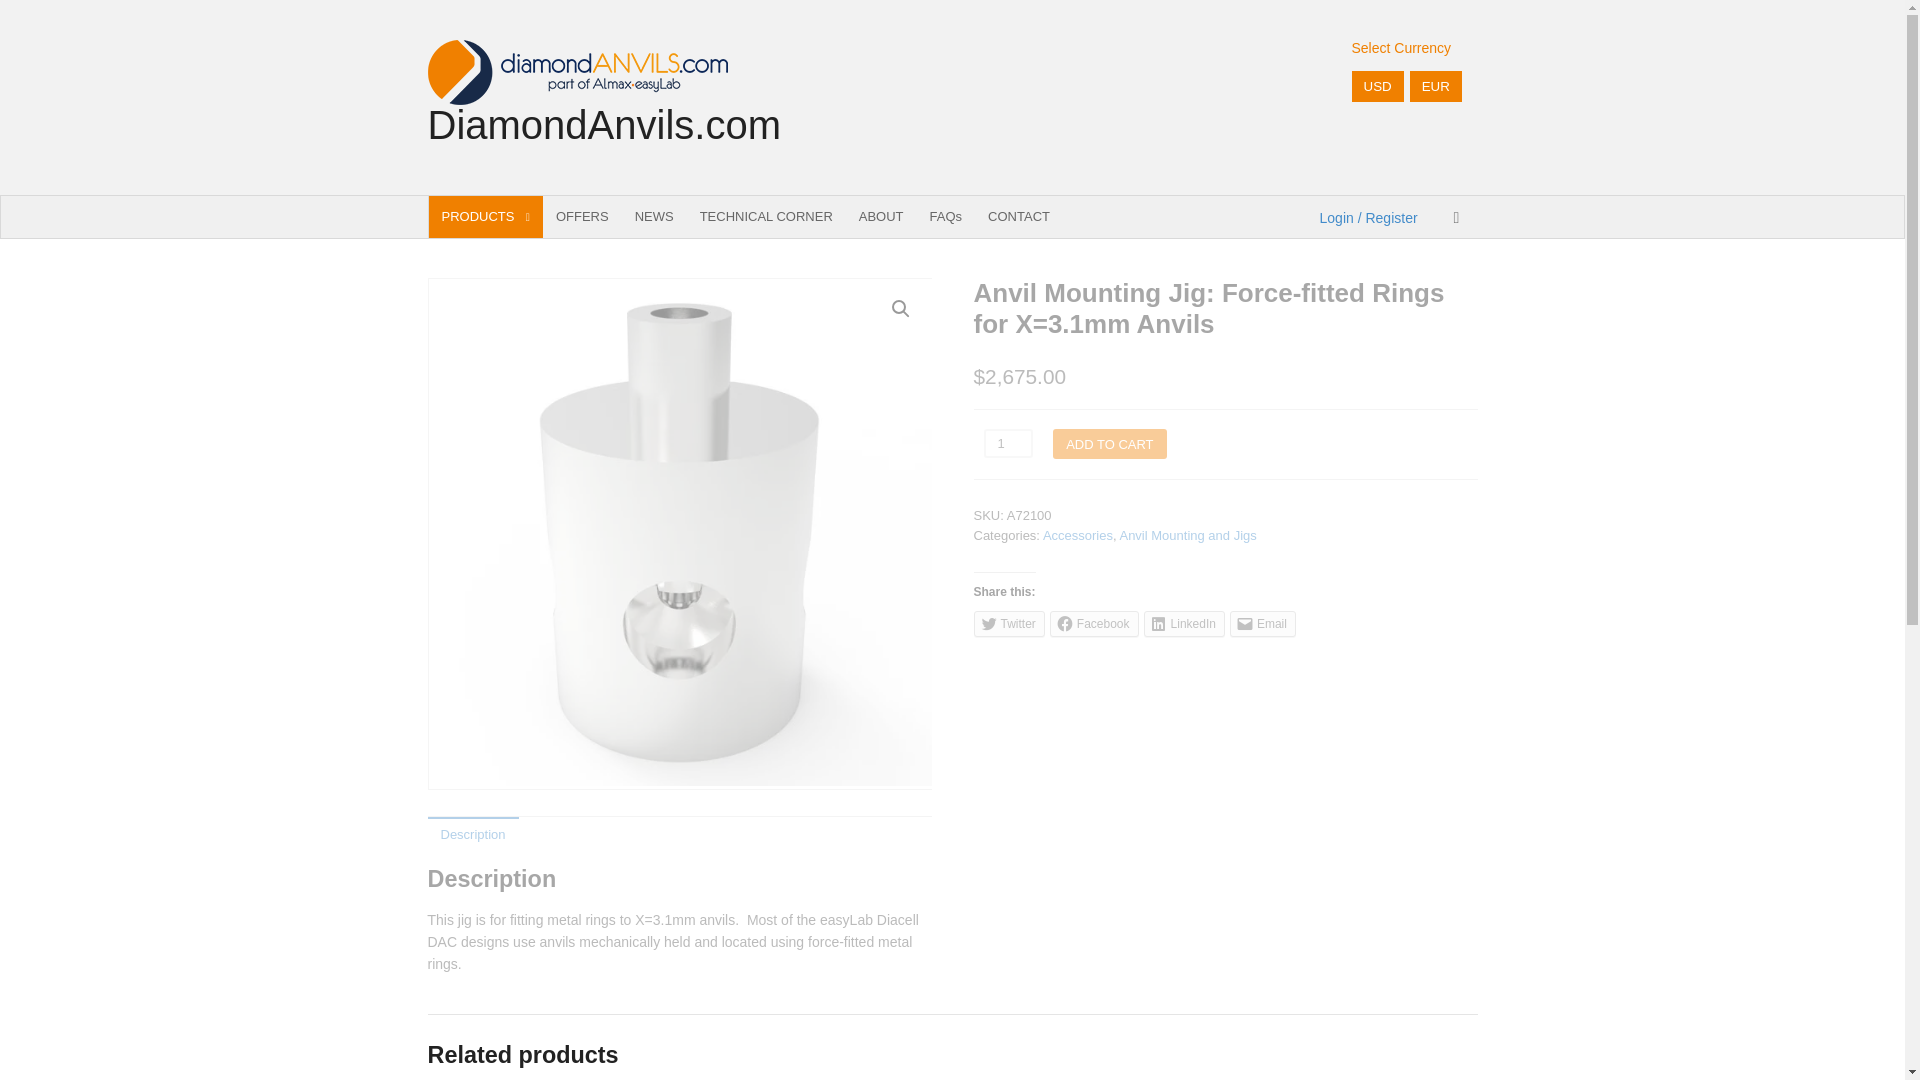 This screenshot has height=1080, width=1920. I want to click on 1, so click(1008, 442).